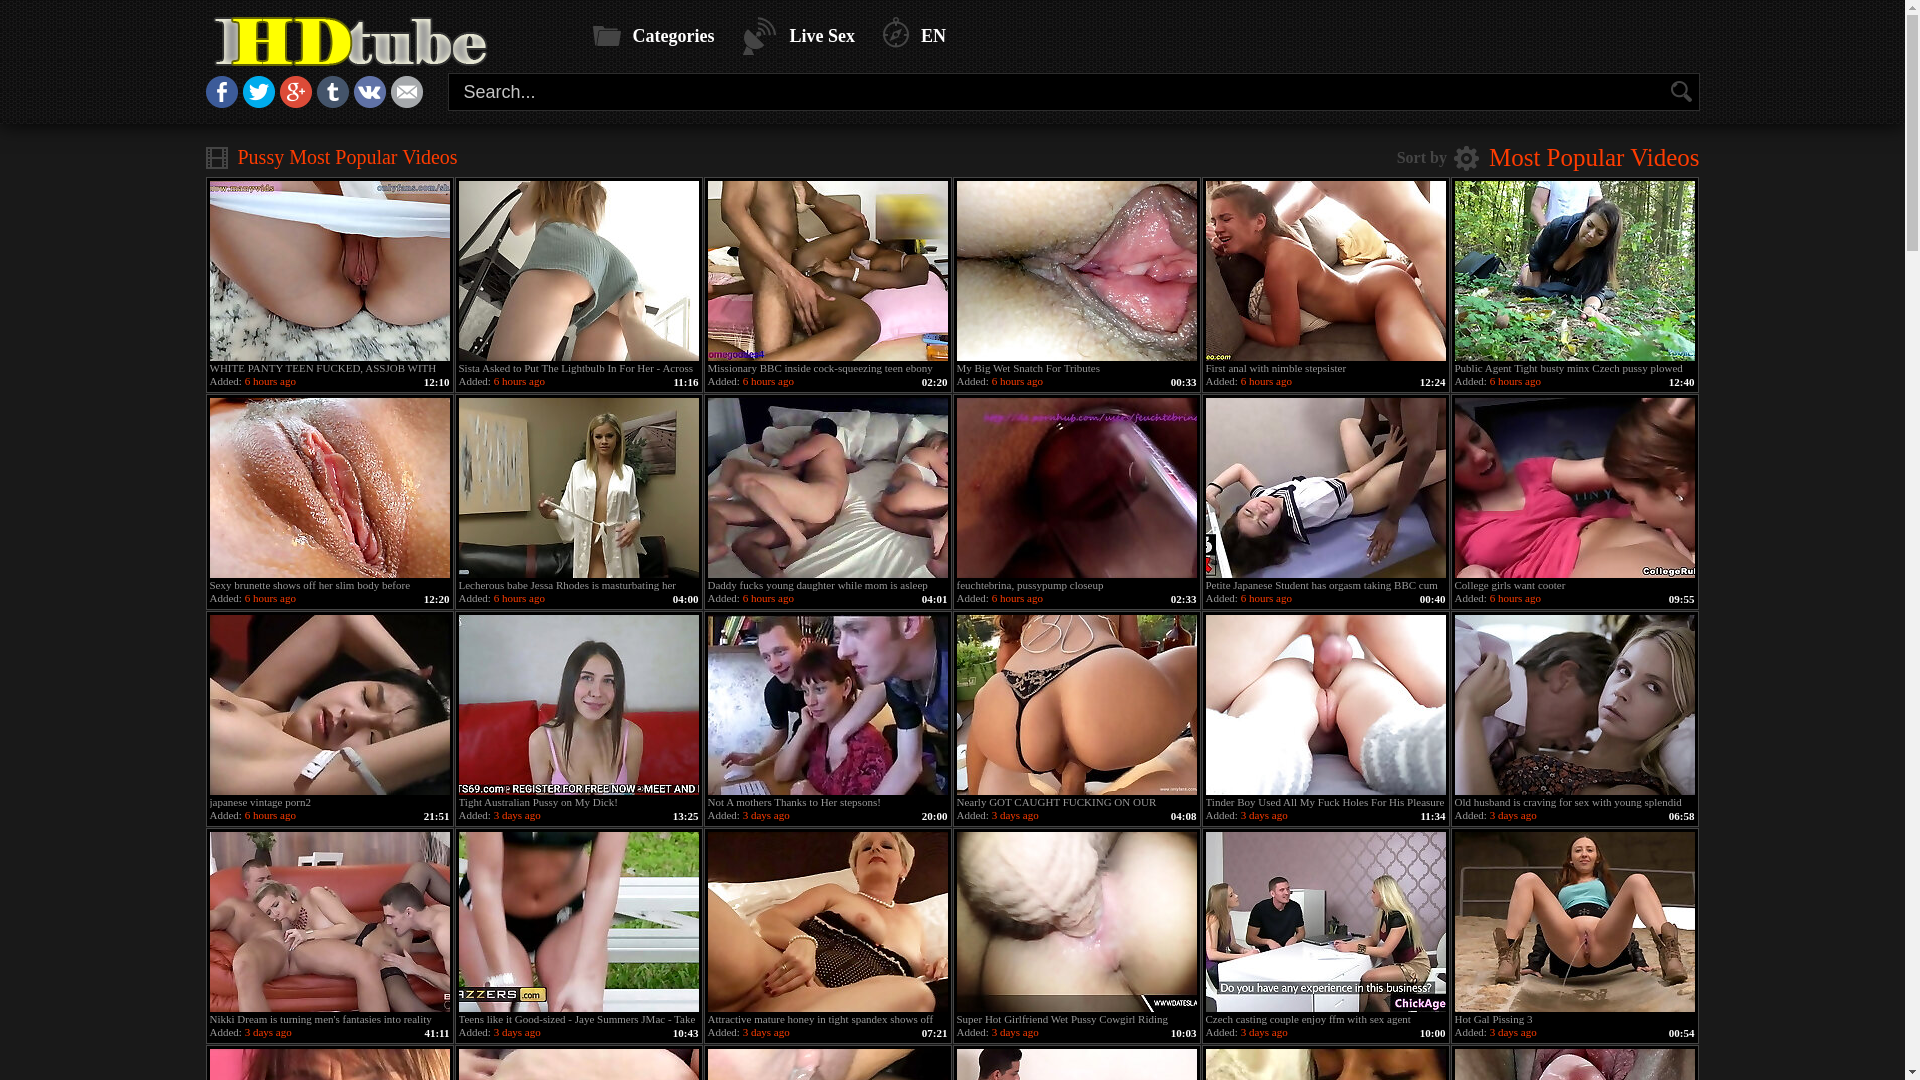  Describe the element at coordinates (222, 102) in the screenshot. I see `Share on Facebook` at that location.